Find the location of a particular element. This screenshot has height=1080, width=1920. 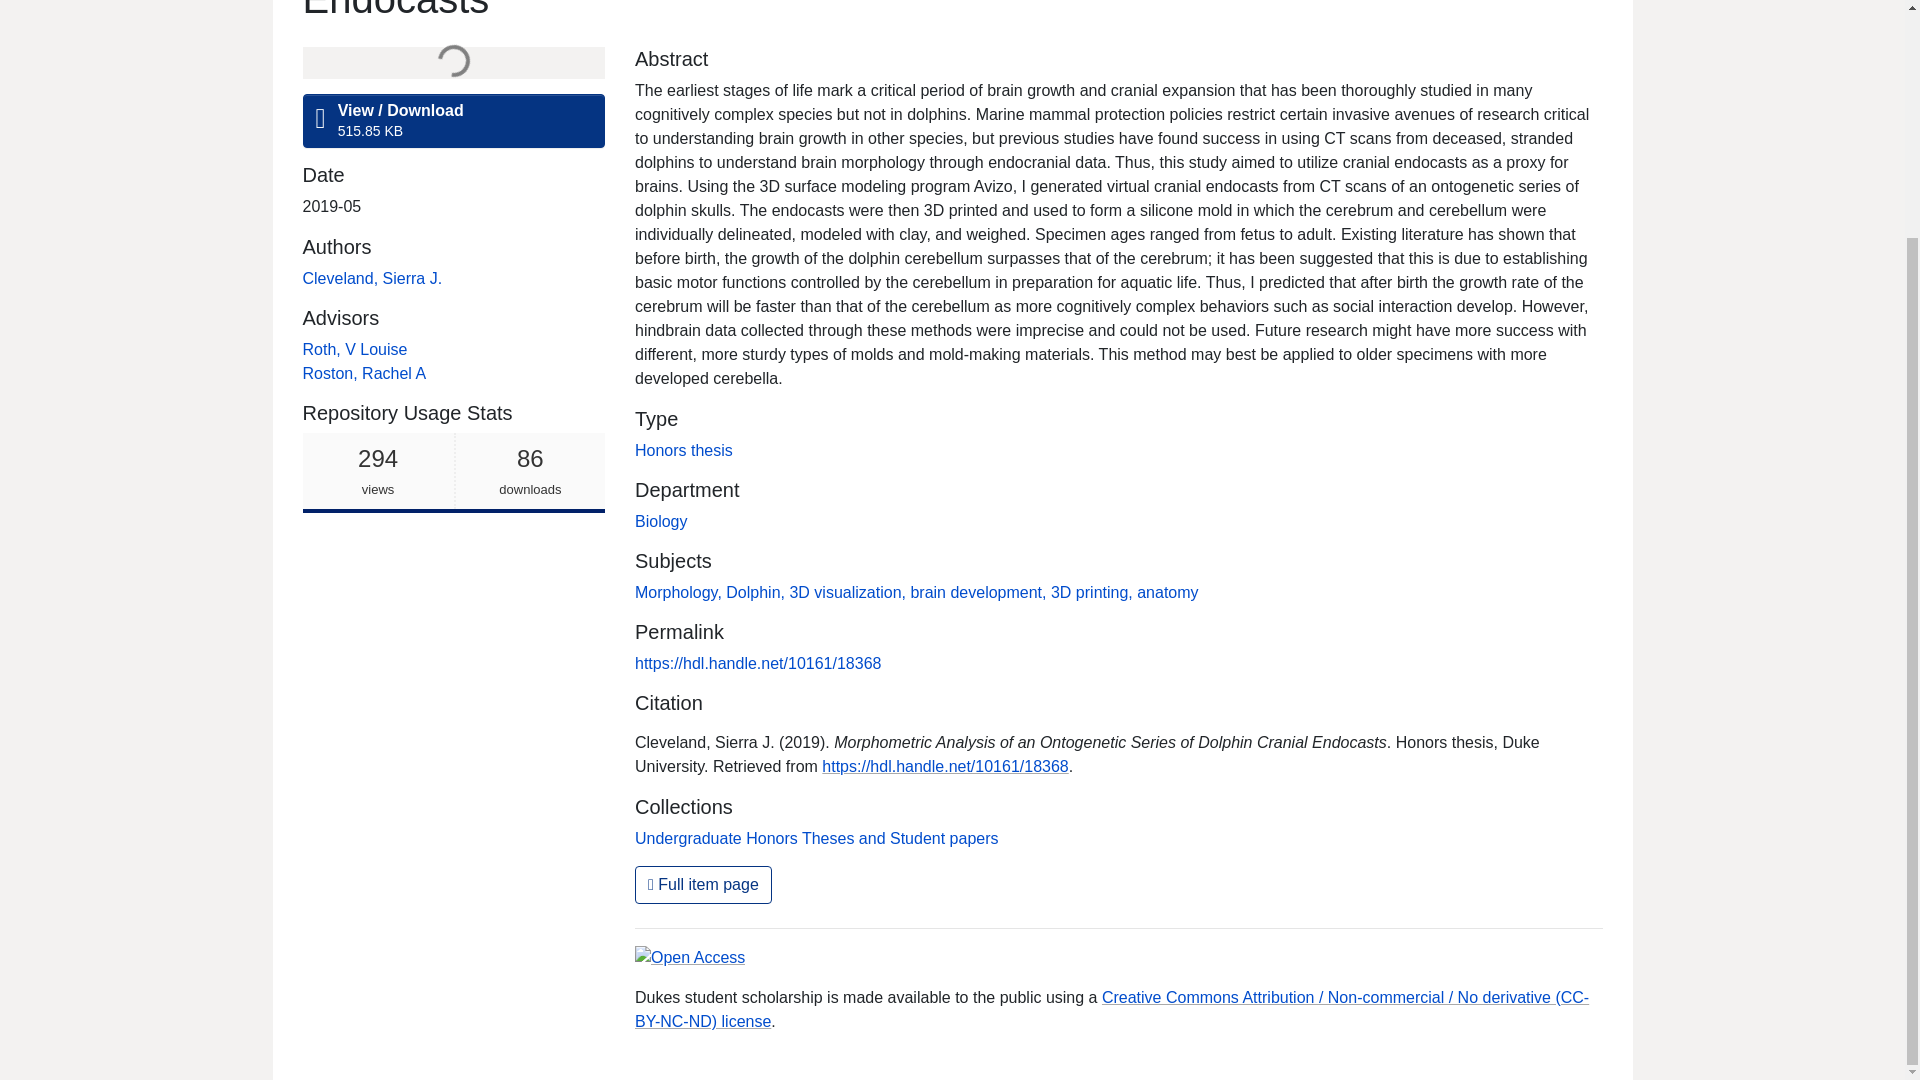

Roth, V Louise is located at coordinates (354, 349).